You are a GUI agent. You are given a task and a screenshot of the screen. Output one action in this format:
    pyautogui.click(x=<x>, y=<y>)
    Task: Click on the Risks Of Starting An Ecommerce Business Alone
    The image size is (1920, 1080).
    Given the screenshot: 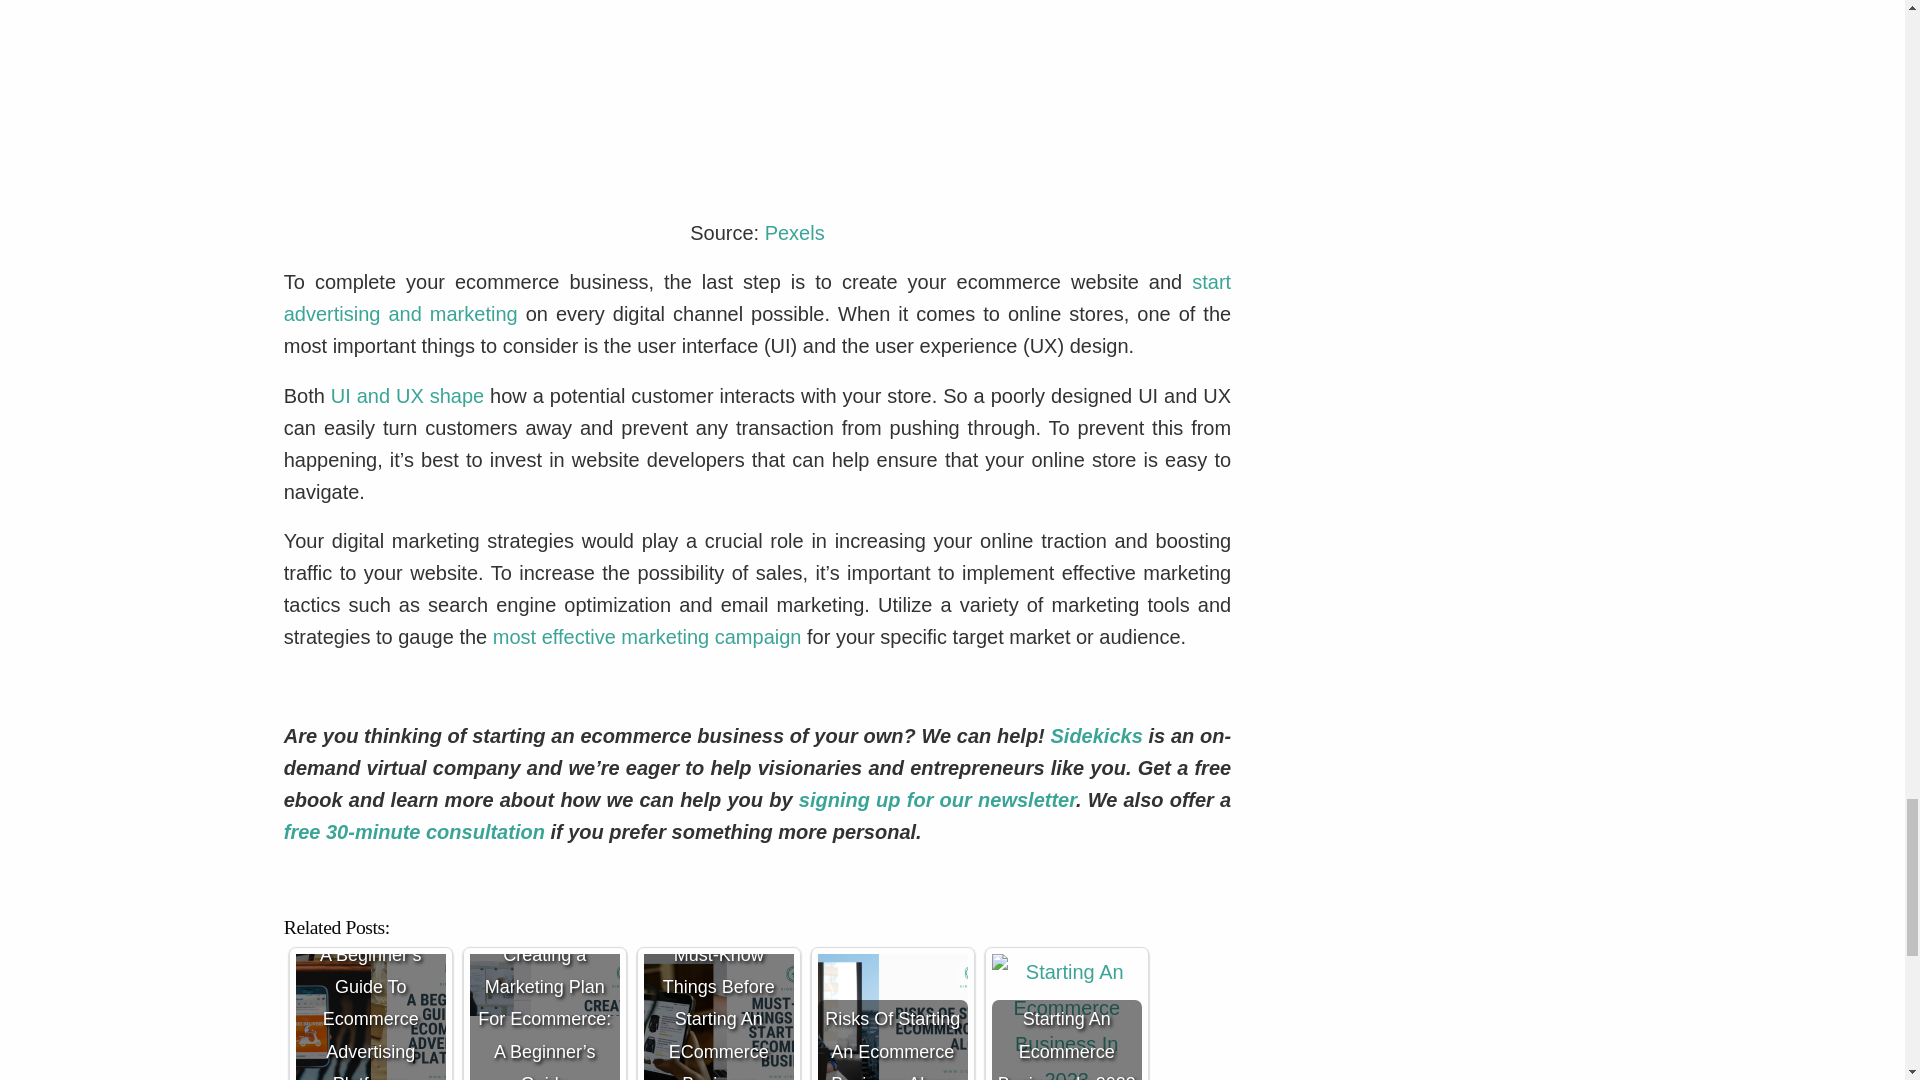 What is the action you would take?
    pyautogui.click(x=892, y=1016)
    